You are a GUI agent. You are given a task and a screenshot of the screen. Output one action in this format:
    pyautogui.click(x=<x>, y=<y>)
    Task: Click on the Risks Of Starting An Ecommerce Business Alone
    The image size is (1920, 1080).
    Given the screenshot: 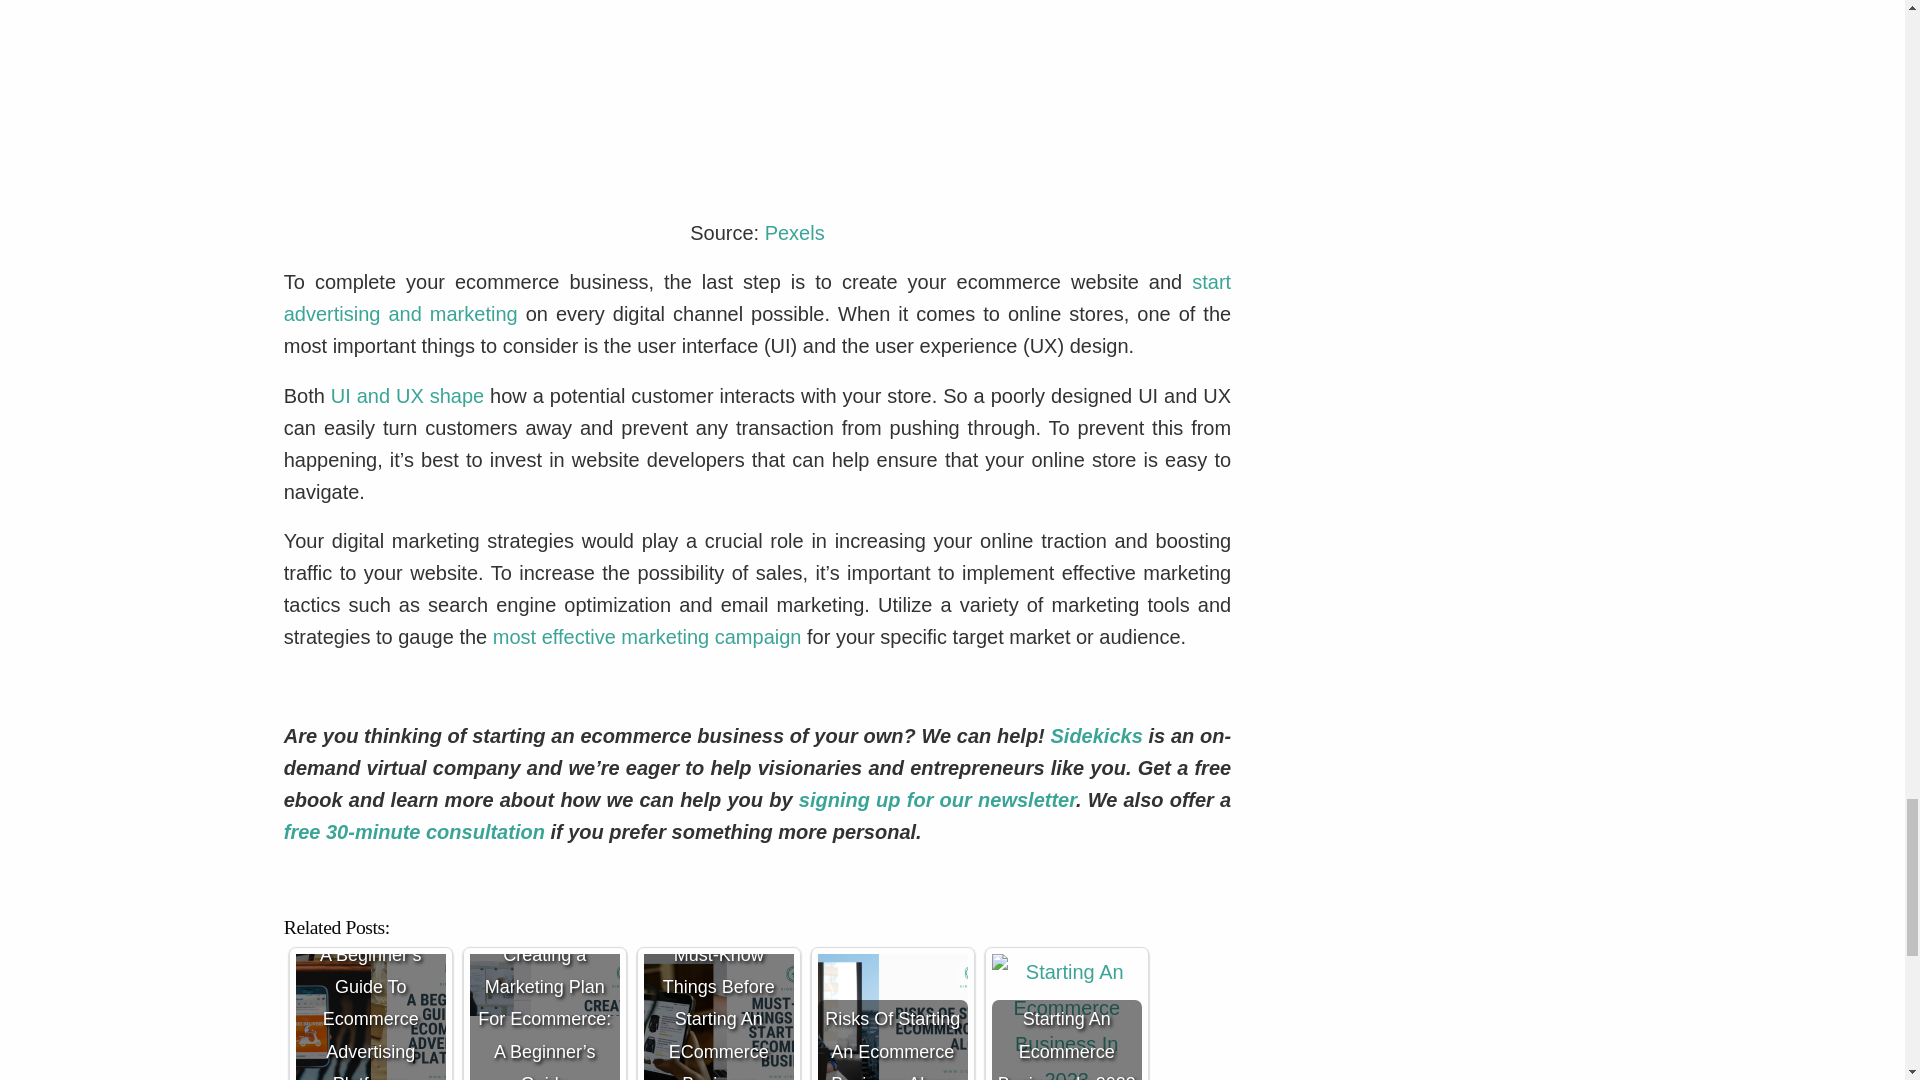 What is the action you would take?
    pyautogui.click(x=892, y=1016)
    